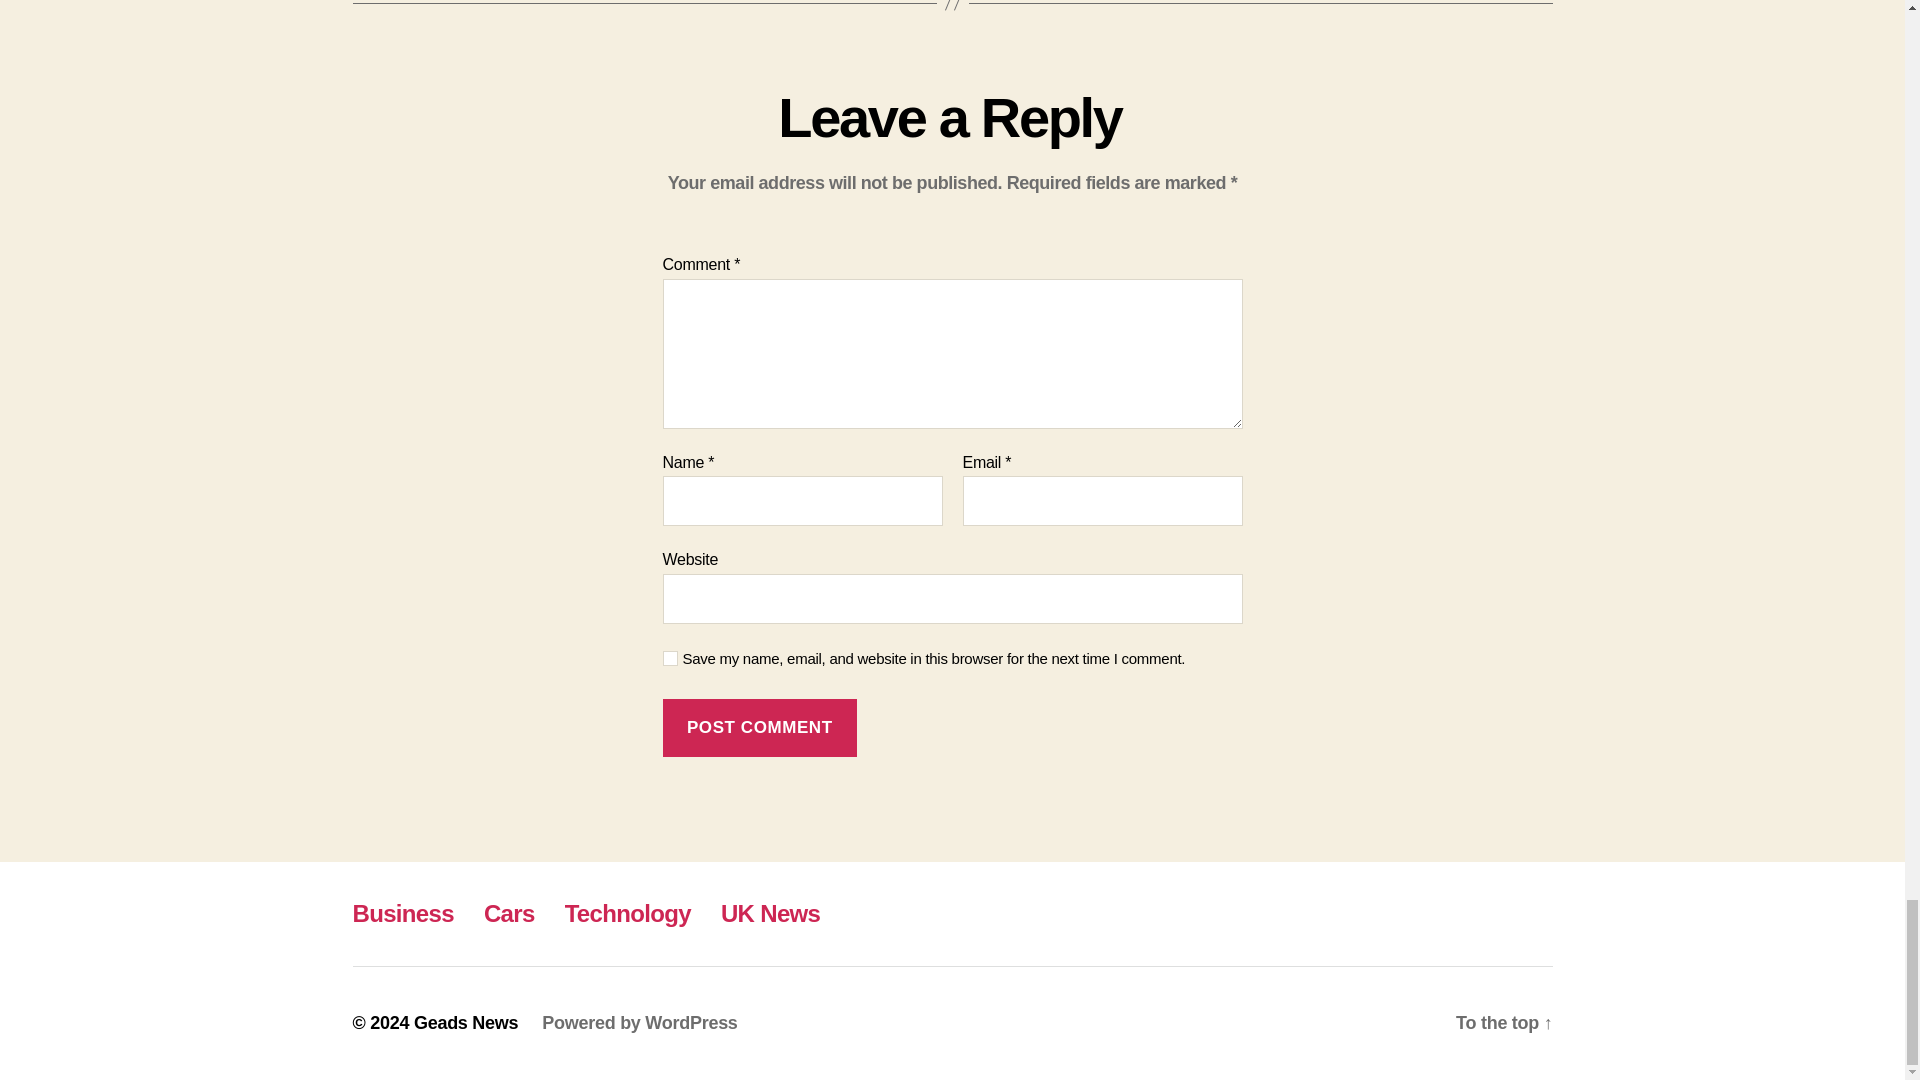  I want to click on yes, so click(670, 658).